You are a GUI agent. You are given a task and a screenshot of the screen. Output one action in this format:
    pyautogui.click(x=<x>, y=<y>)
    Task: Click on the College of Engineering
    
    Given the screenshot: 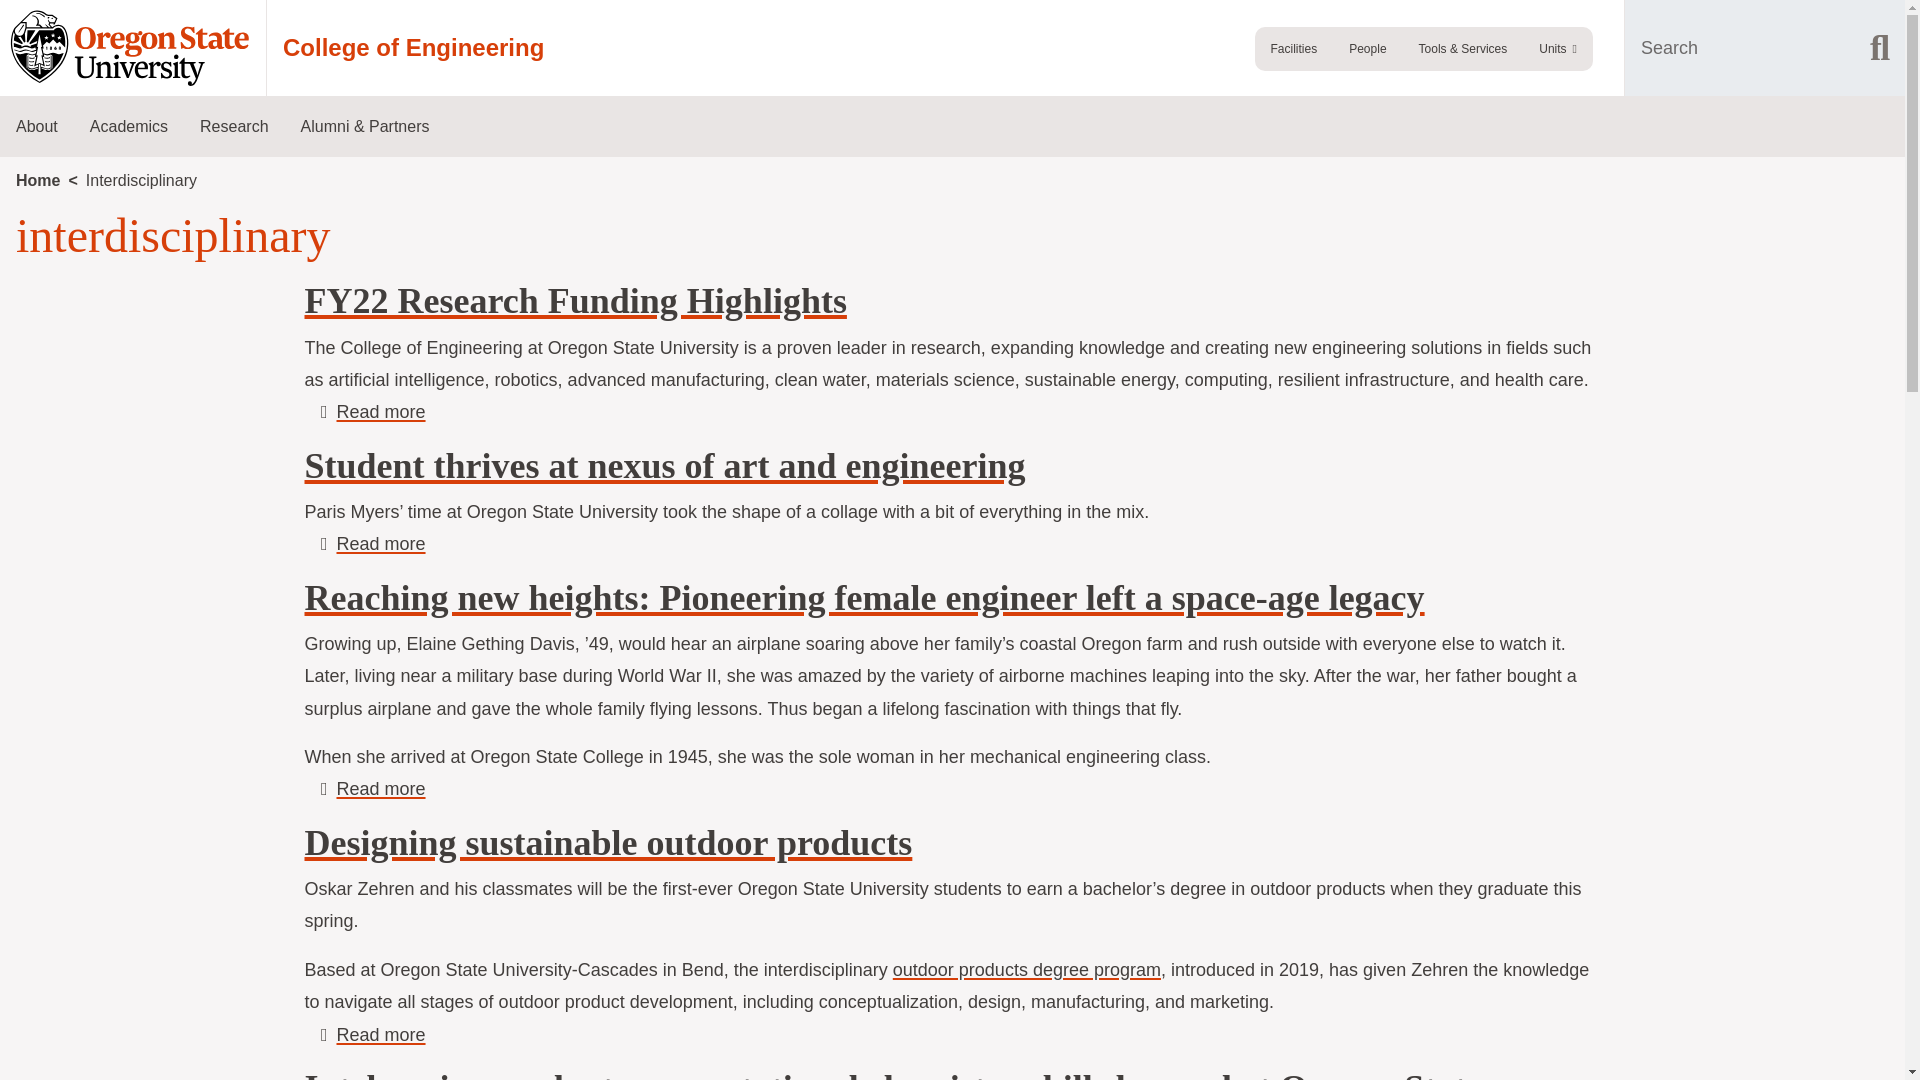 What is the action you would take?
    pyautogui.click(x=412, y=48)
    